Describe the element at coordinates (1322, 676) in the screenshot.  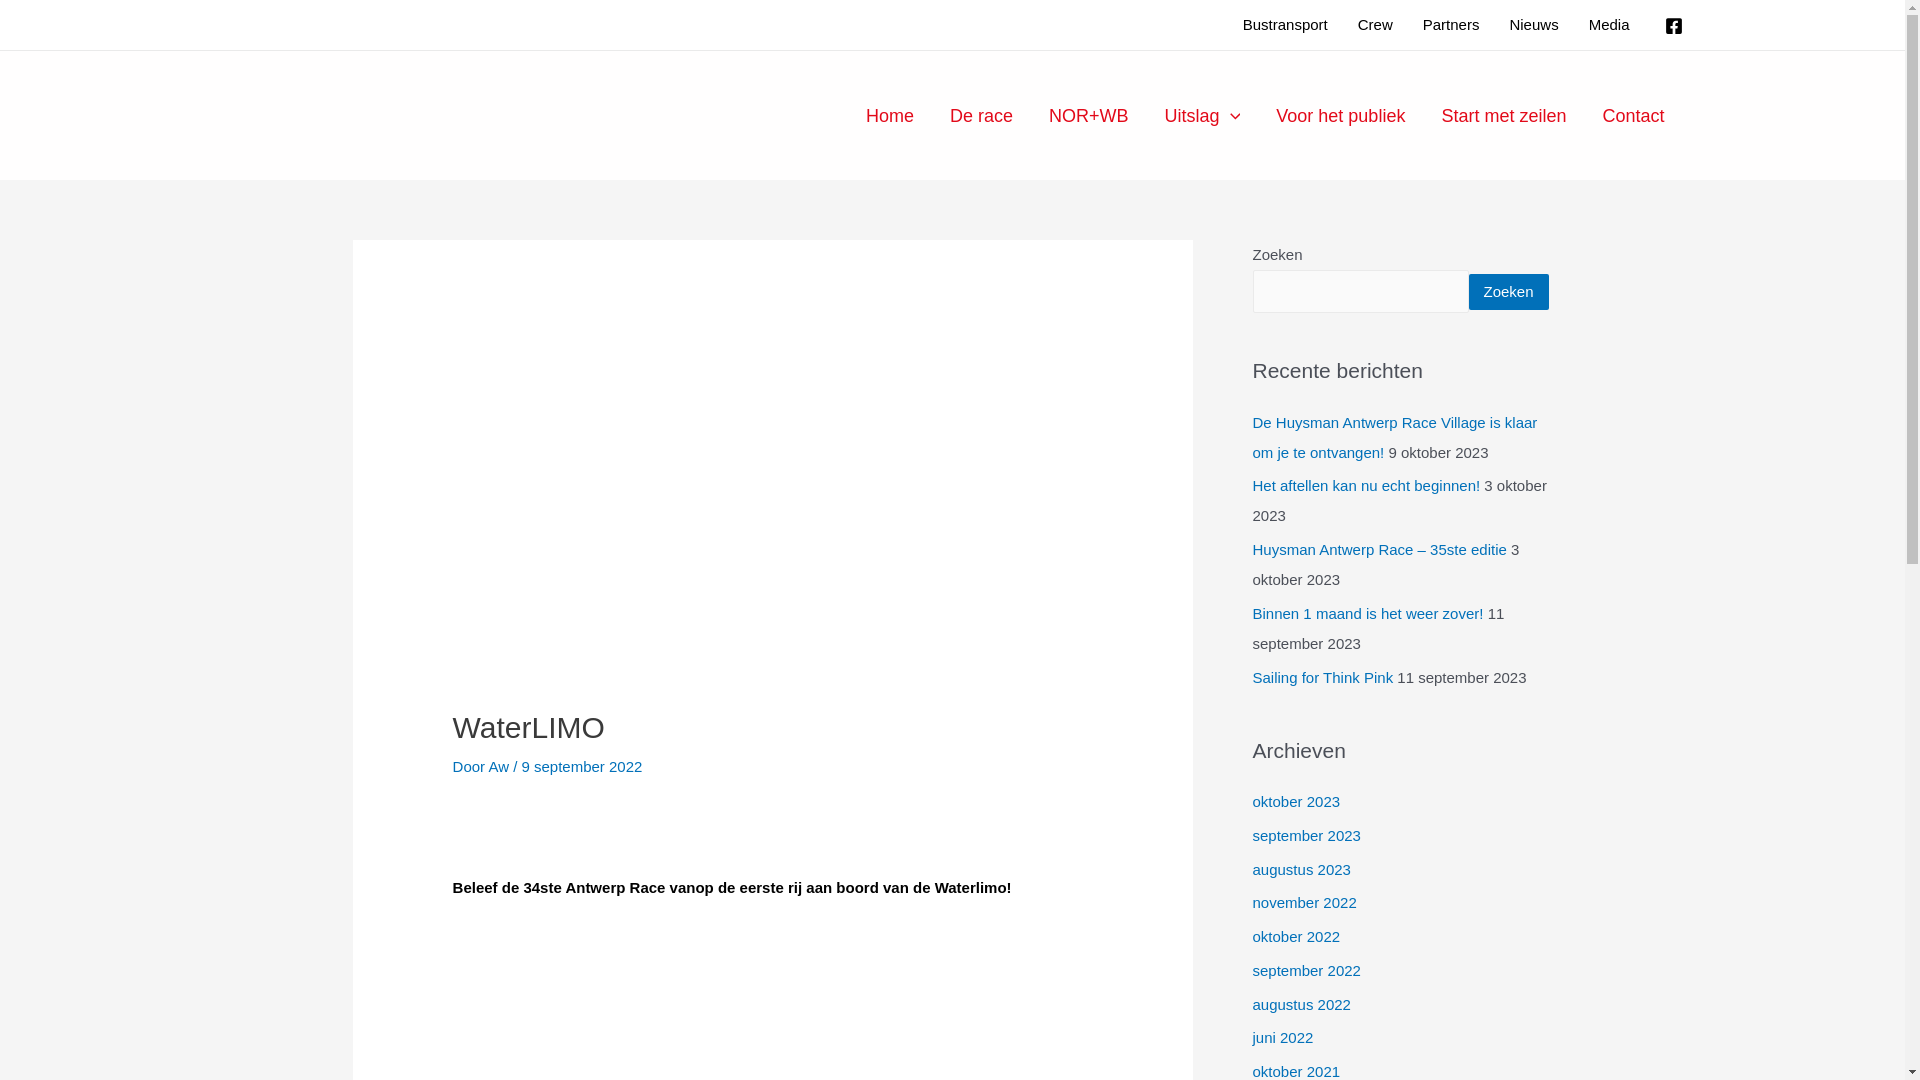
I see `Sailing for Think Pink` at that location.